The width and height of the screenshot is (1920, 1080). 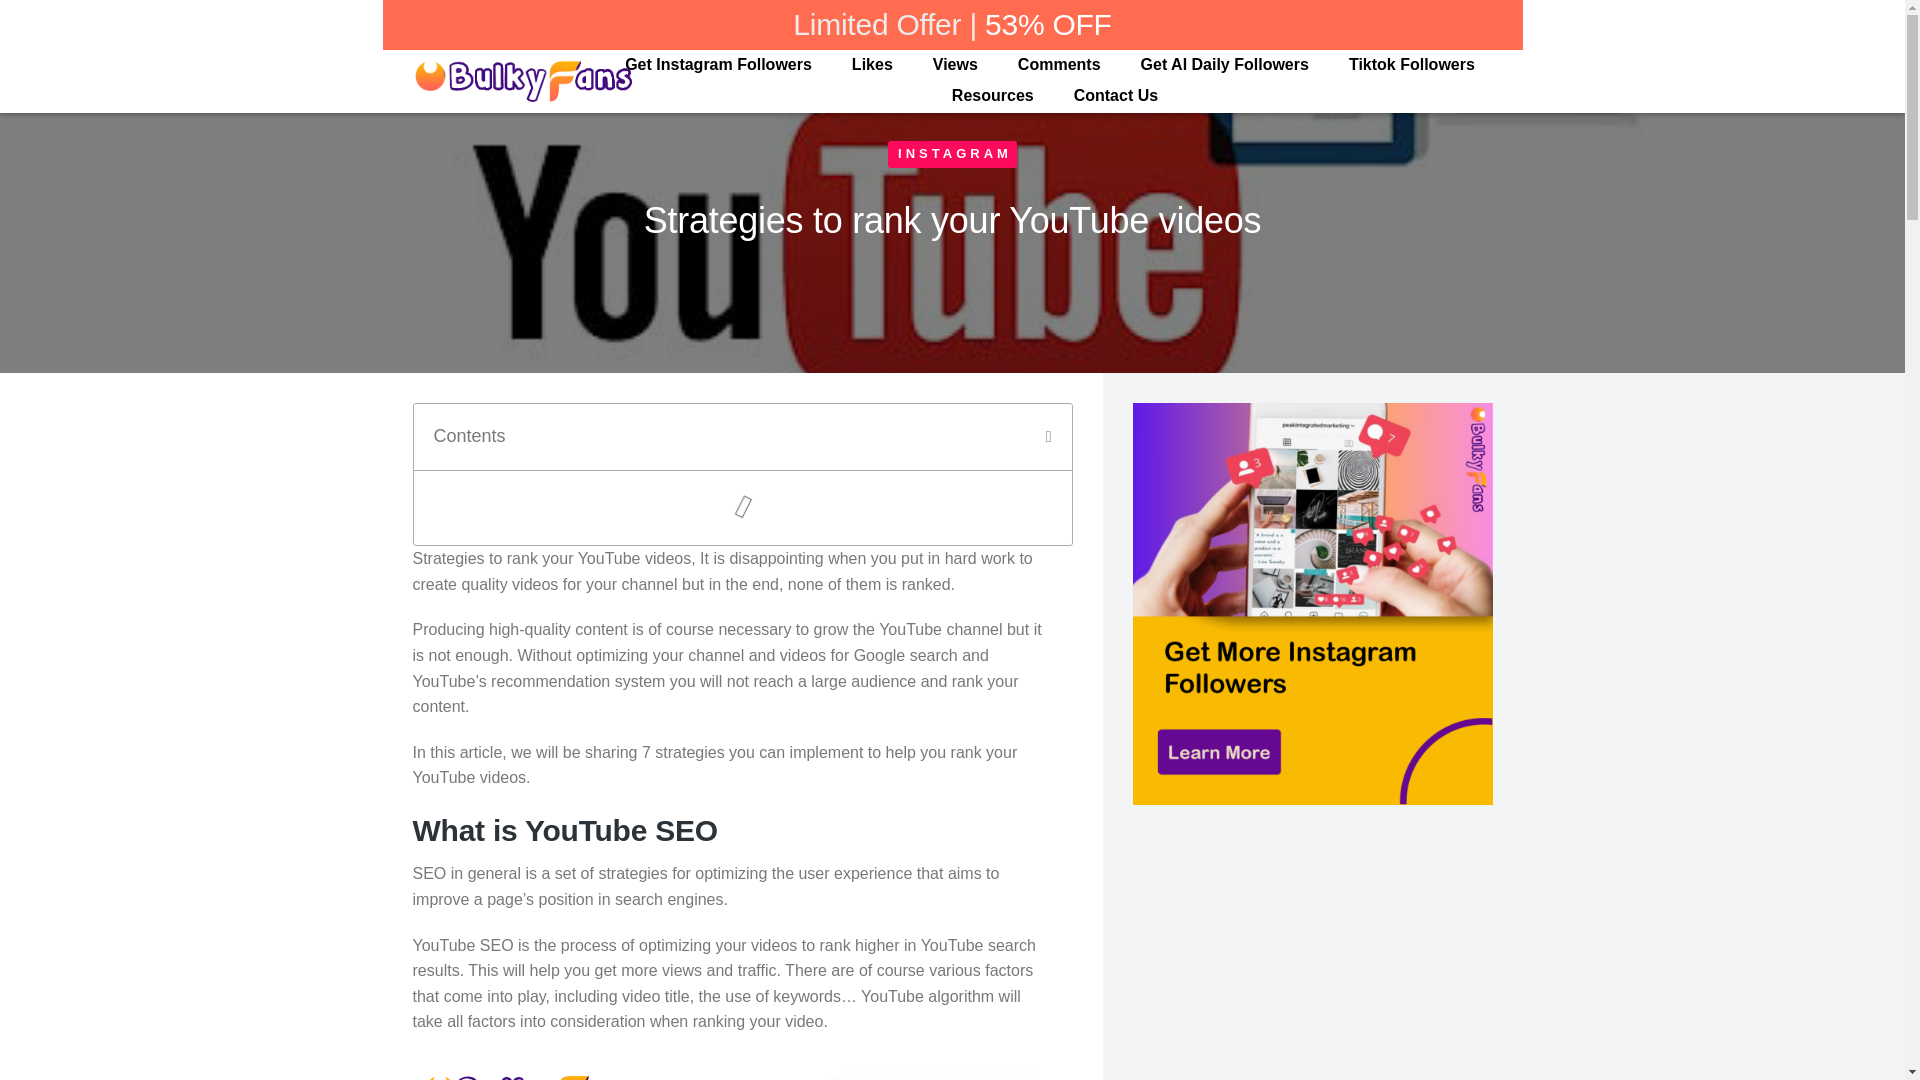 I want to click on INSTAGRAM, so click(x=954, y=152).